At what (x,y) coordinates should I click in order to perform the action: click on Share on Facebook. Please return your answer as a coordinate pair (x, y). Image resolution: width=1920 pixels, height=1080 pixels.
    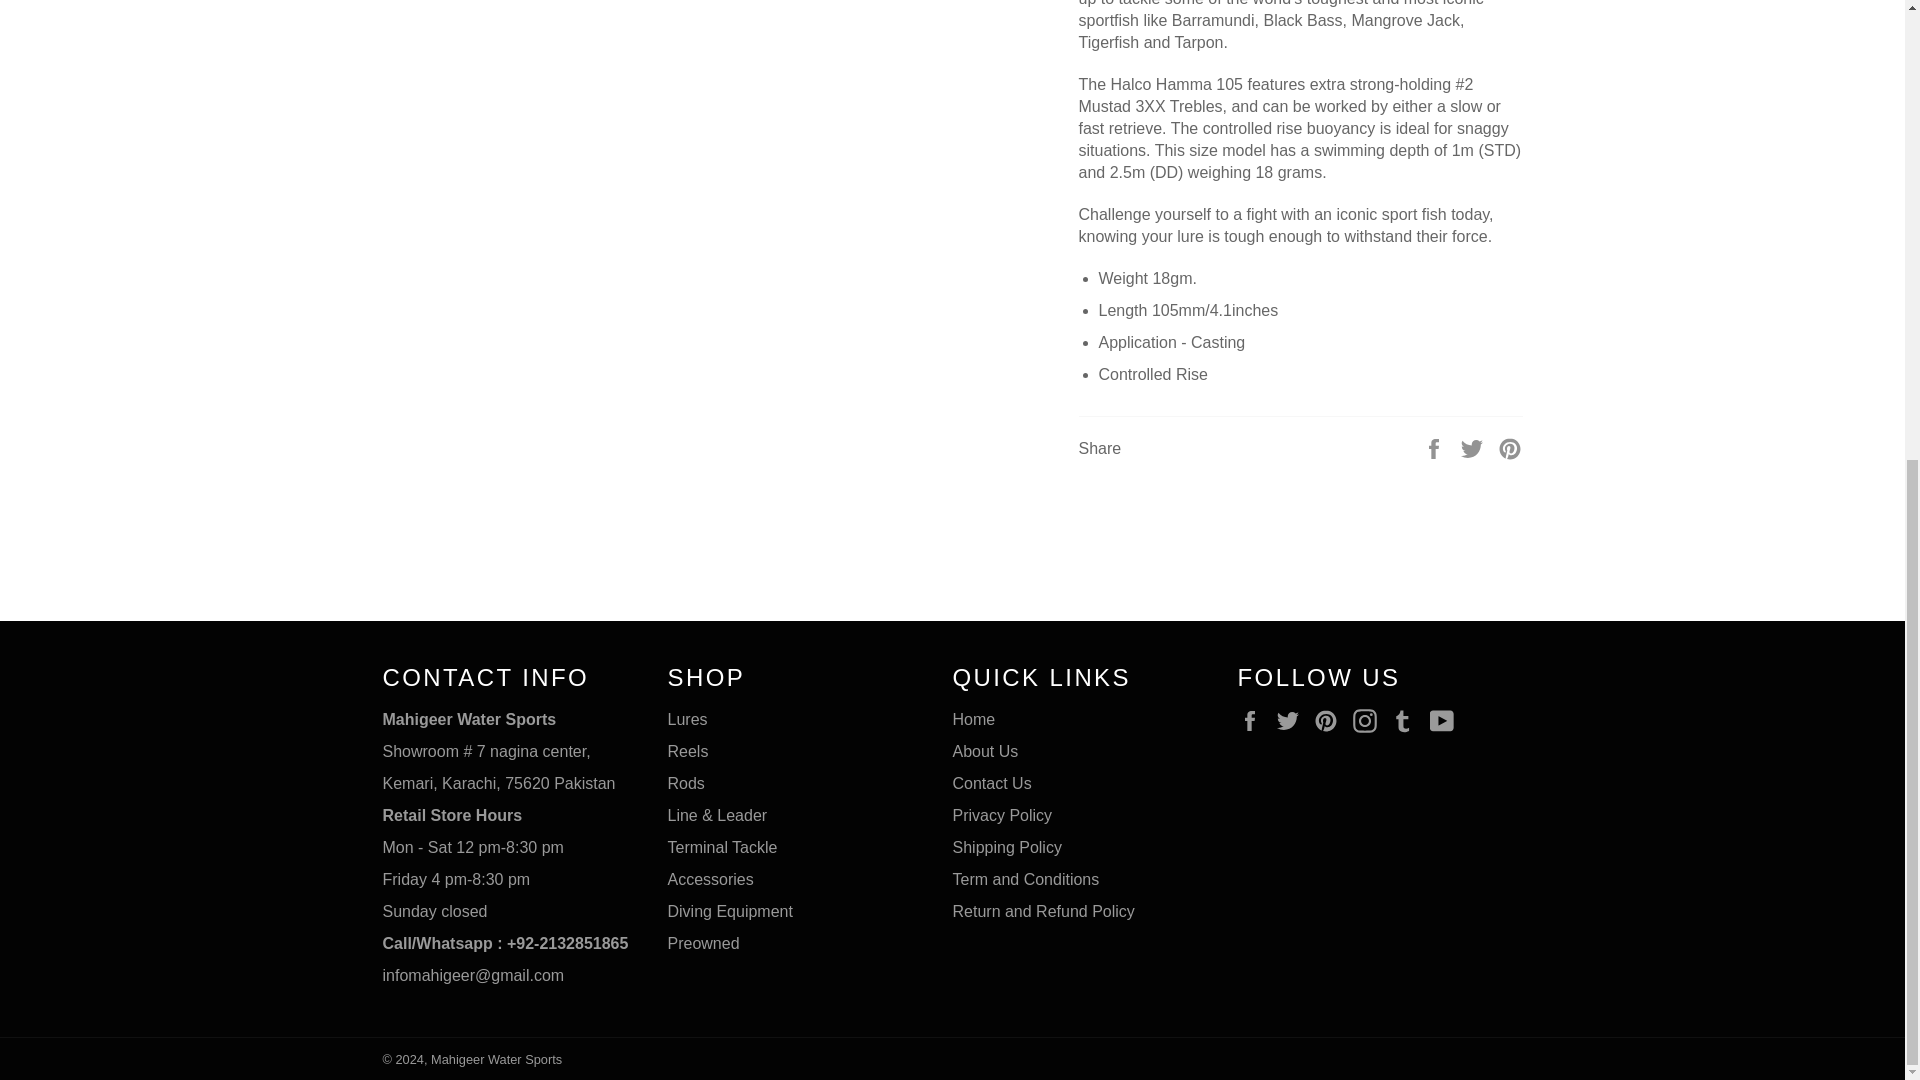
    Looking at the image, I should click on (1436, 446).